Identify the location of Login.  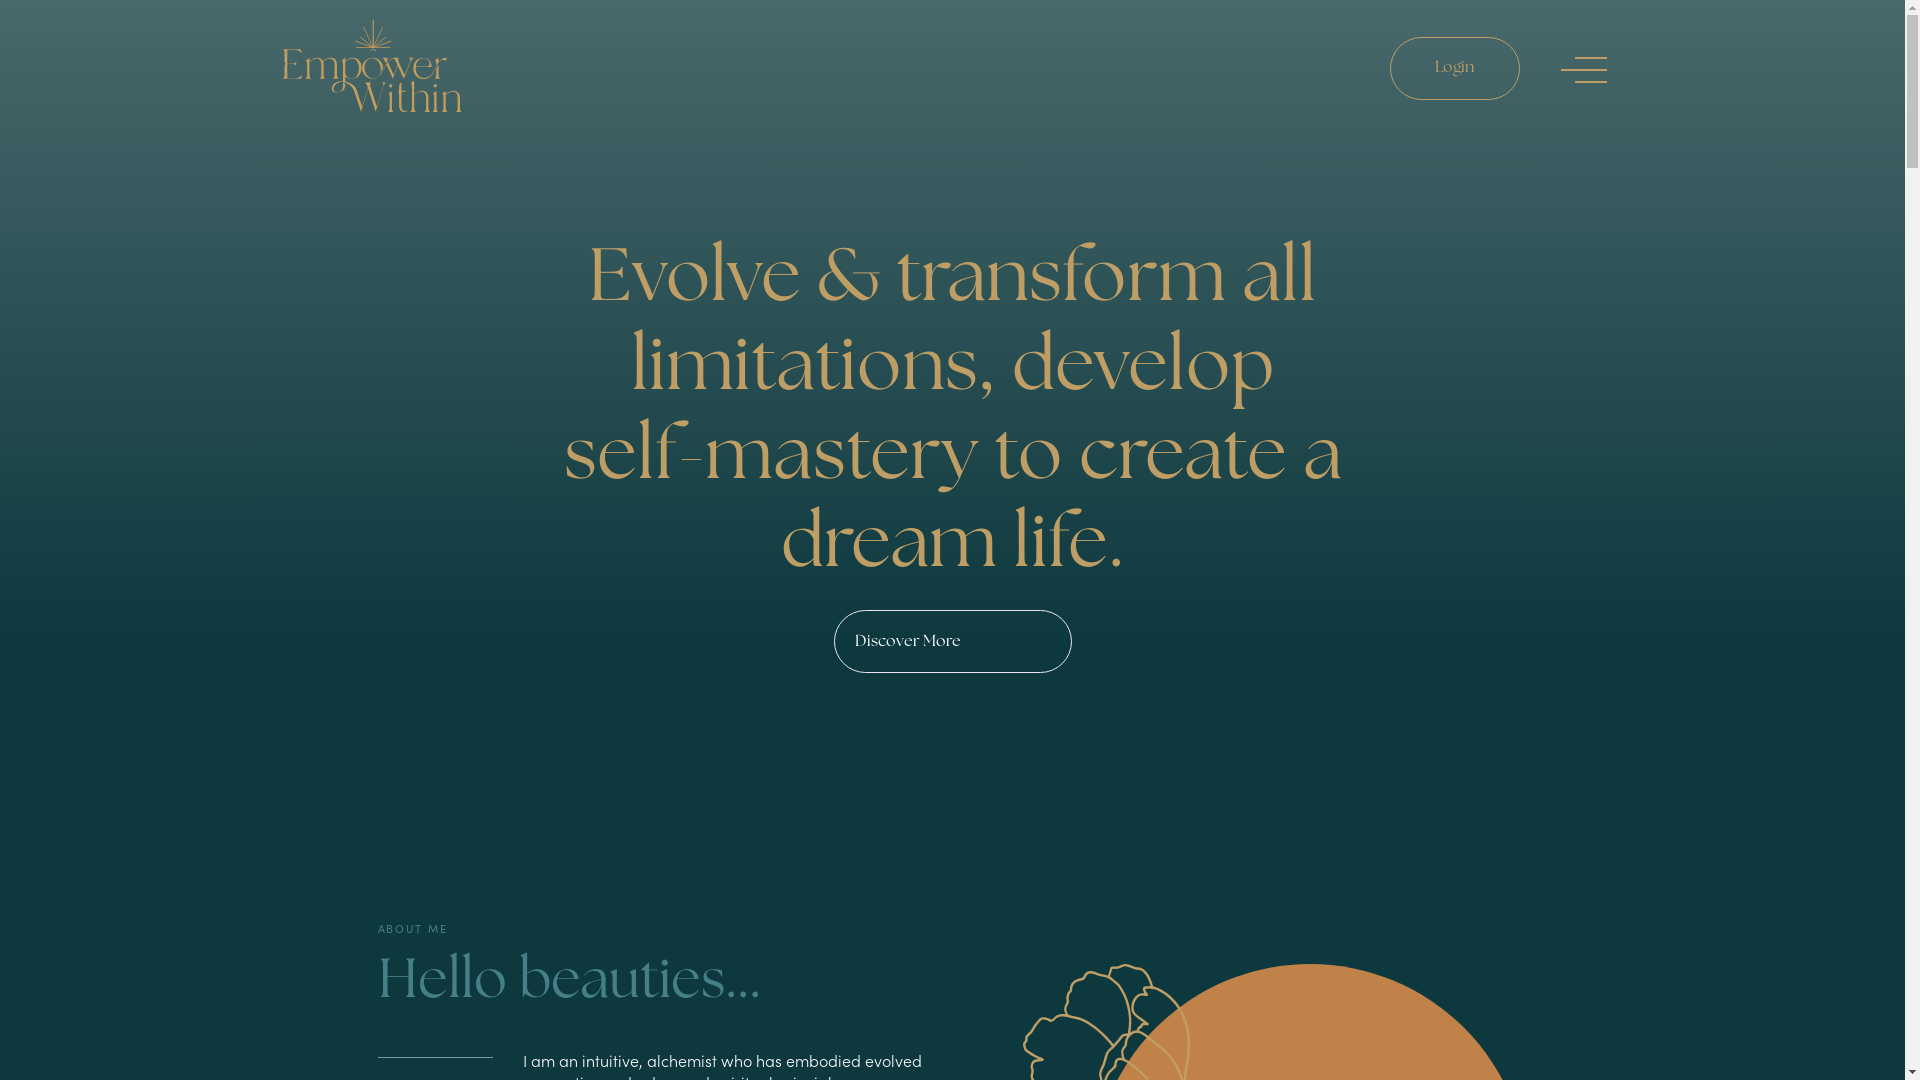
(1455, 68).